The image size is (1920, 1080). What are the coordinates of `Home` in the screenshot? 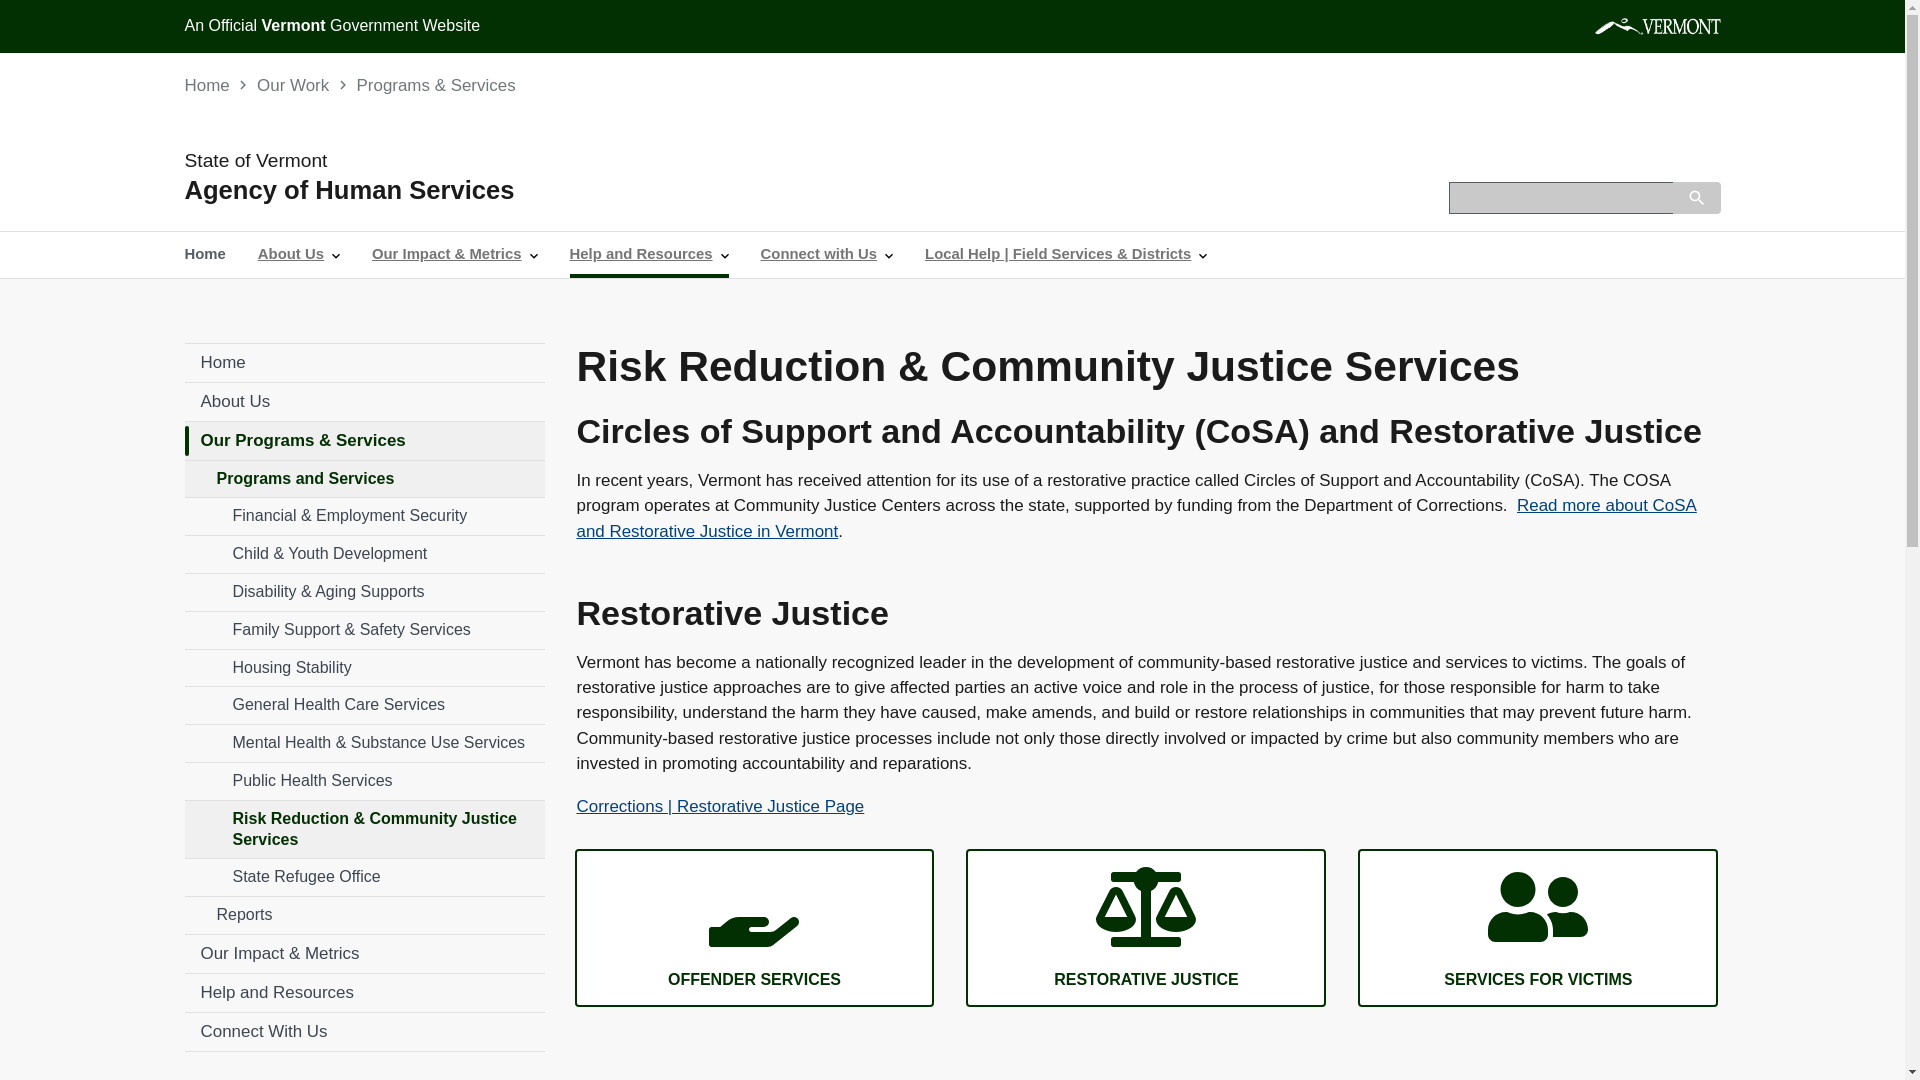 It's located at (206, 85).